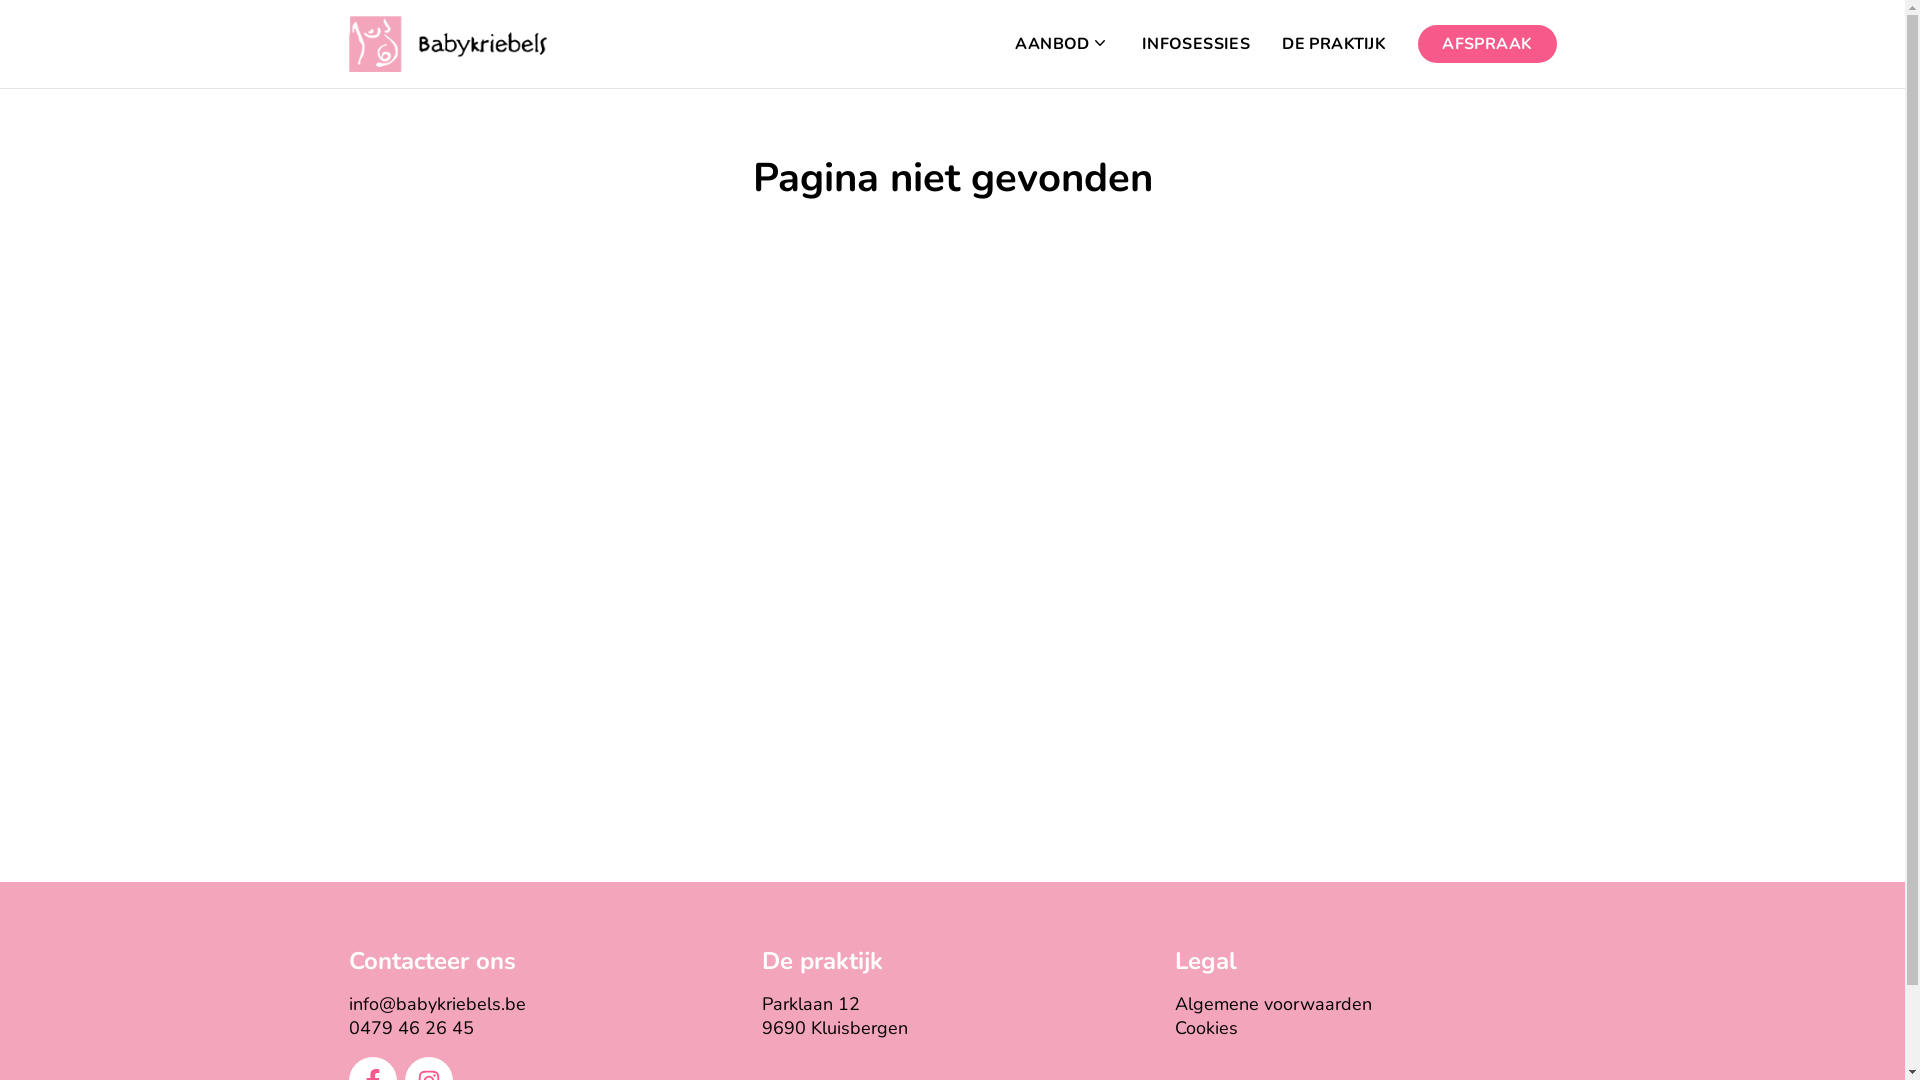 This screenshot has height=1080, width=1920. Describe the element at coordinates (1487, 44) in the screenshot. I see `AFSPRAAK` at that location.